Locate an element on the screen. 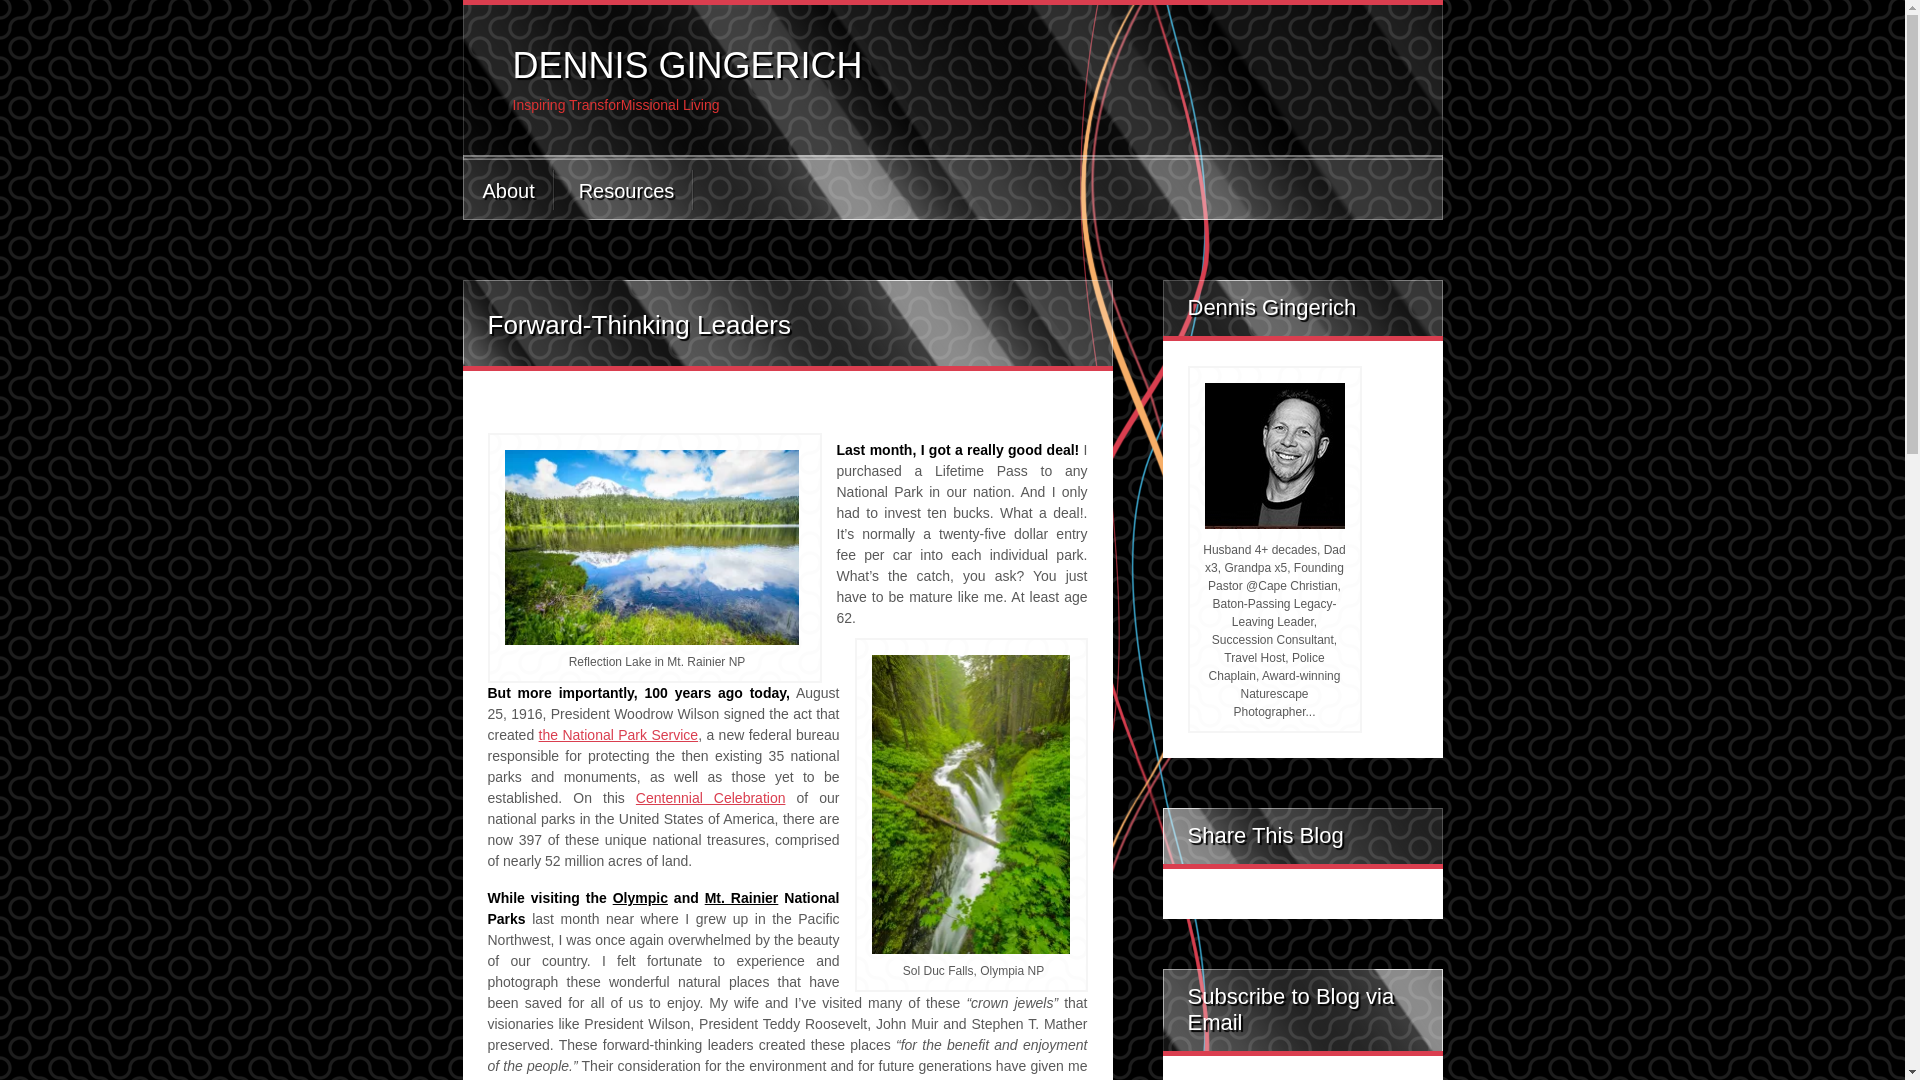 This screenshot has width=1920, height=1080. Mt. Rainier is located at coordinates (742, 898).